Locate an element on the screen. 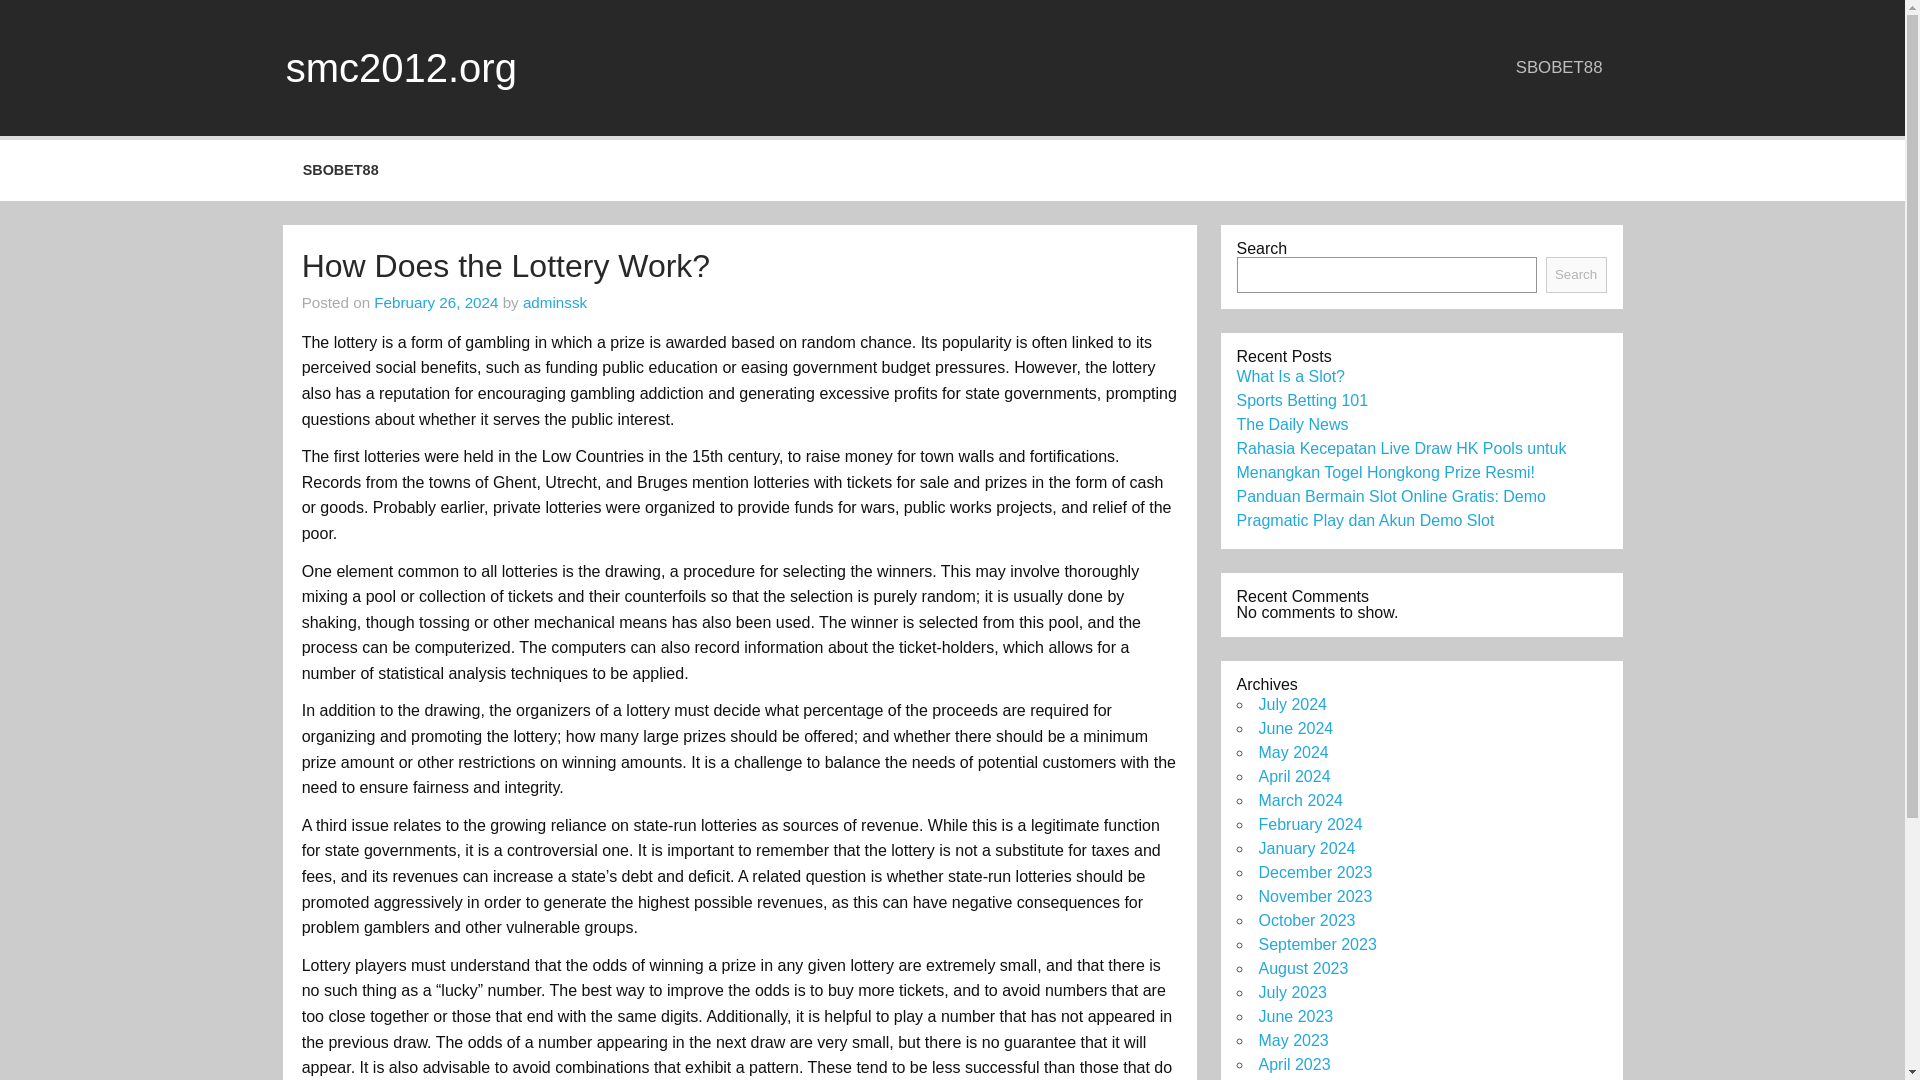 The width and height of the screenshot is (1920, 1080). October 2023 is located at coordinates (1306, 920).